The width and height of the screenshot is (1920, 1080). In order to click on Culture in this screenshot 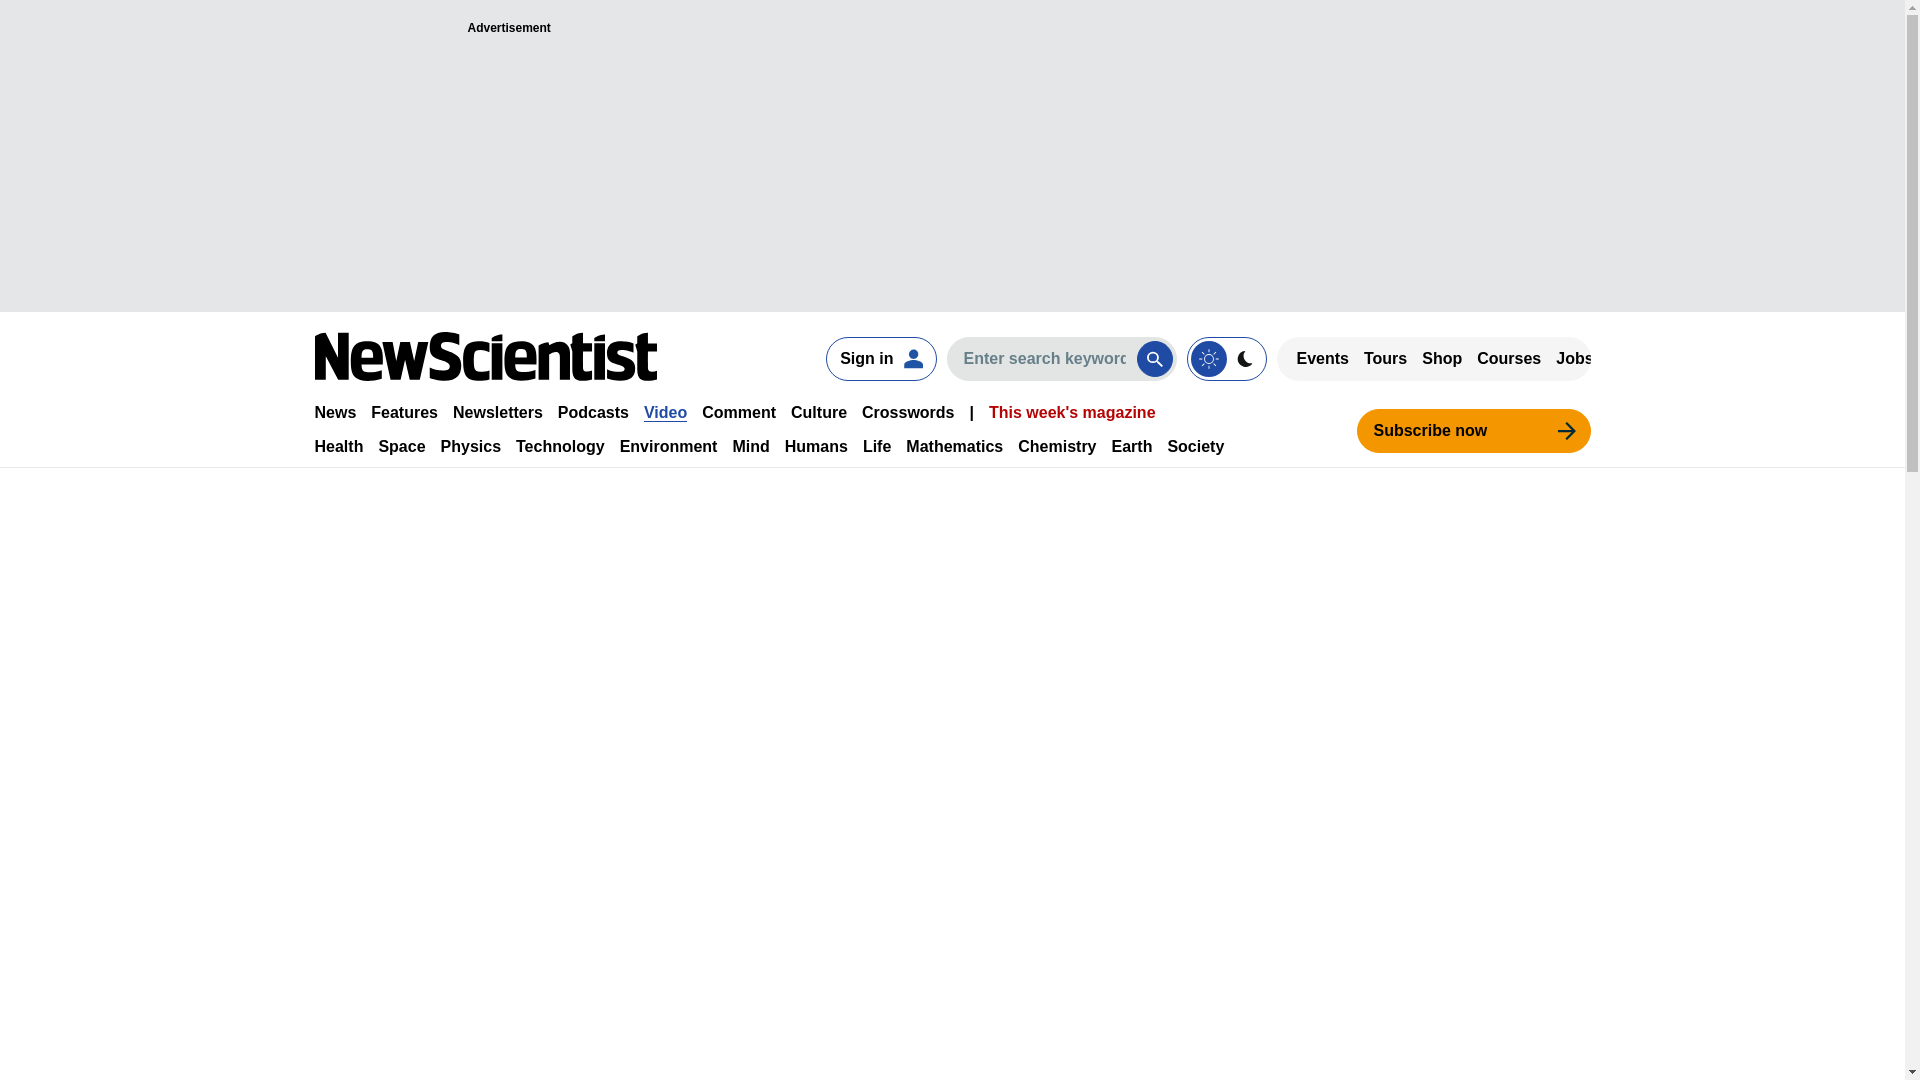, I will do `click(818, 412)`.